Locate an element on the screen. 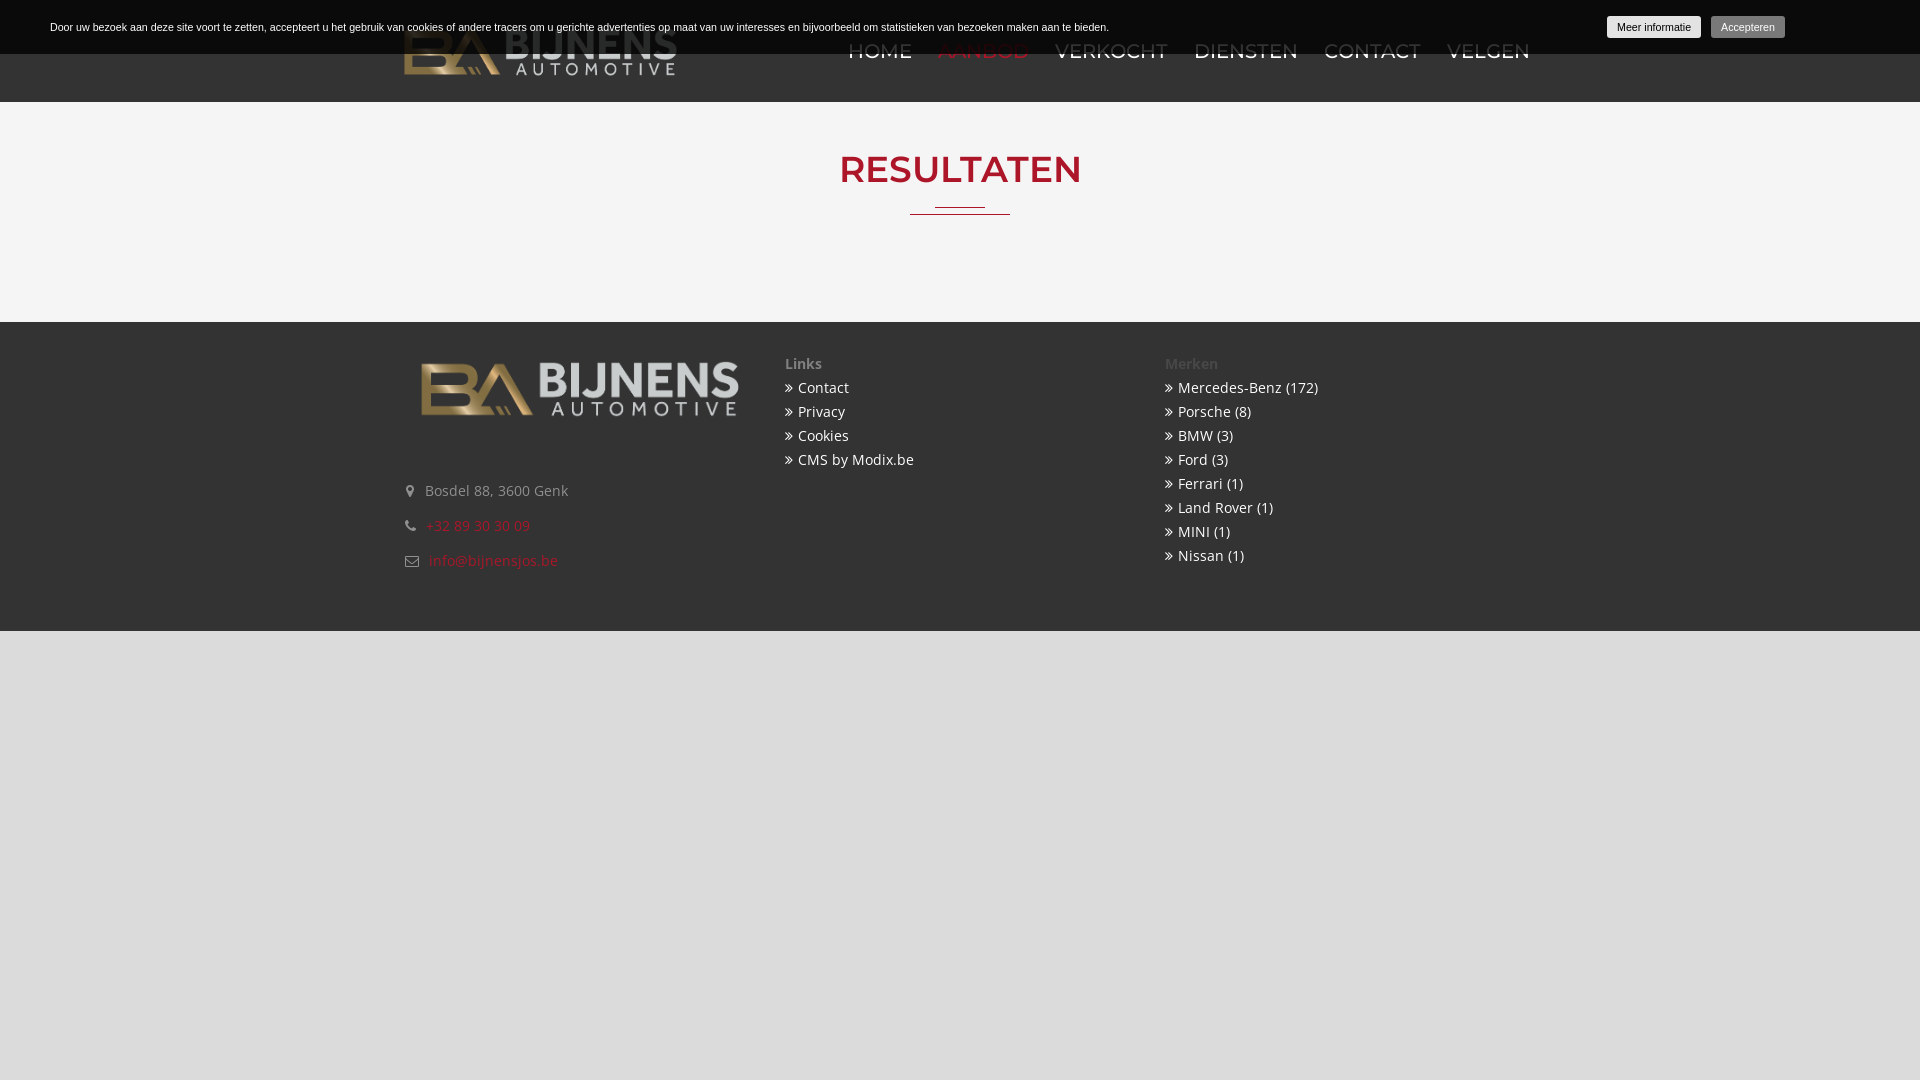 The height and width of the screenshot is (1080, 1920). +32 89 30 30 09 is located at coordinates (478, 526).